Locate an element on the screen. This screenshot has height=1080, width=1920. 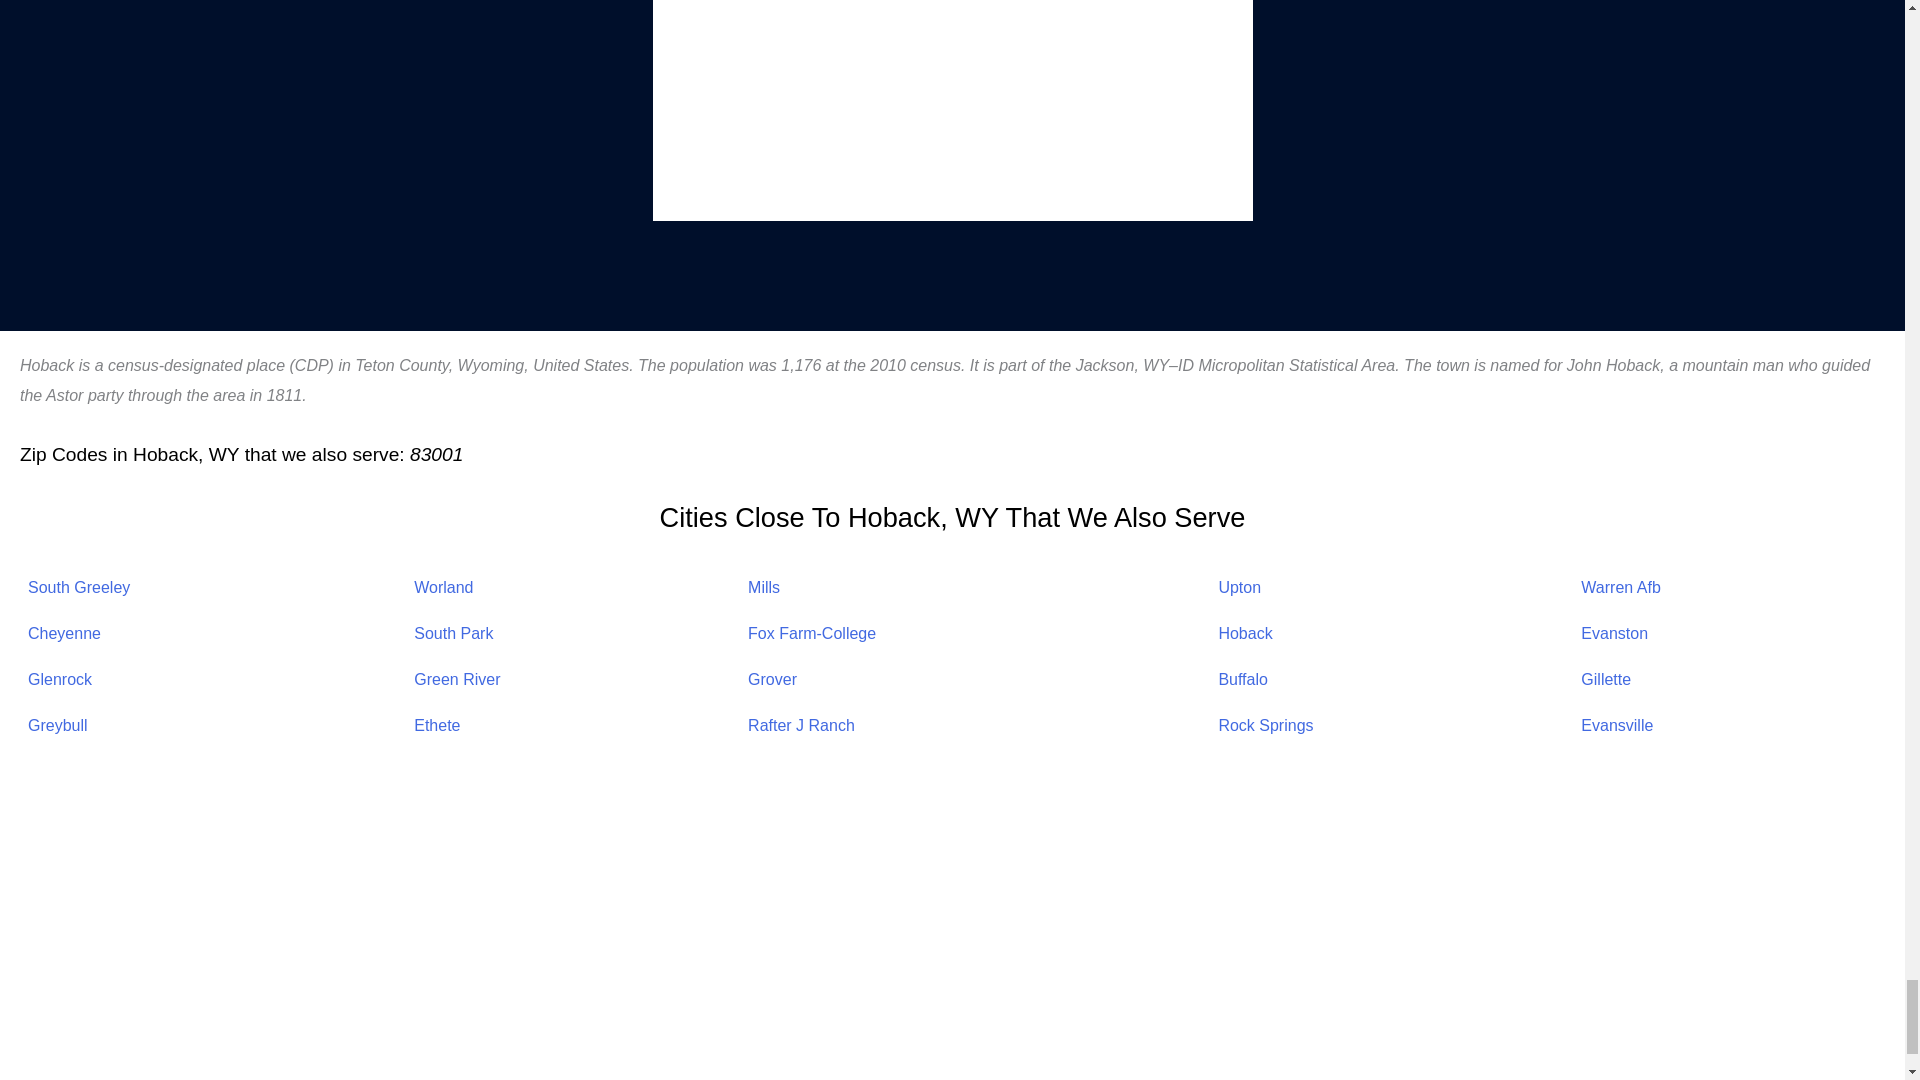
Warren Afb is located at coordinates (1620, 587).